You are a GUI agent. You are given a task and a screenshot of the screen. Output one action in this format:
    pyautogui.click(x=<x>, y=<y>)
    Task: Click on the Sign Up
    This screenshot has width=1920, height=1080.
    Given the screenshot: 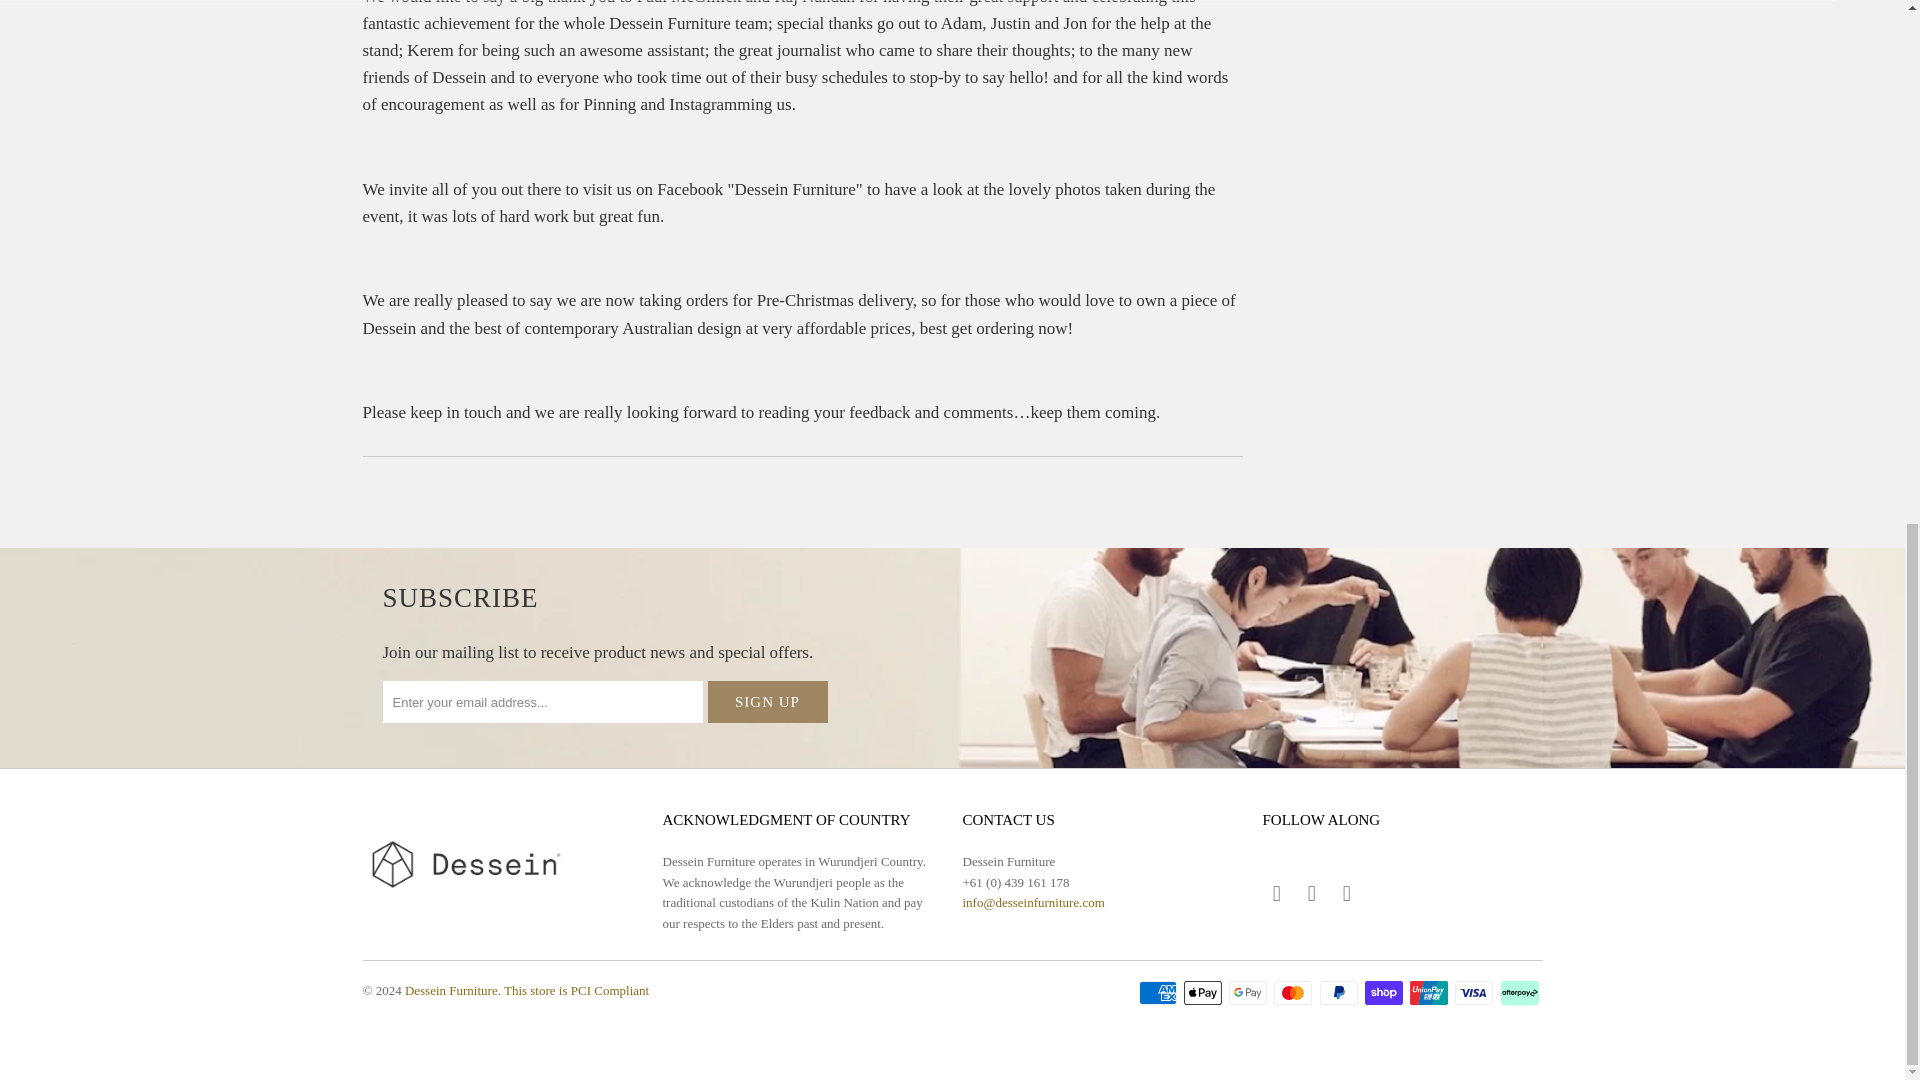 What is the action you would take?
    pyautogui.click(x=768, y=702)
    